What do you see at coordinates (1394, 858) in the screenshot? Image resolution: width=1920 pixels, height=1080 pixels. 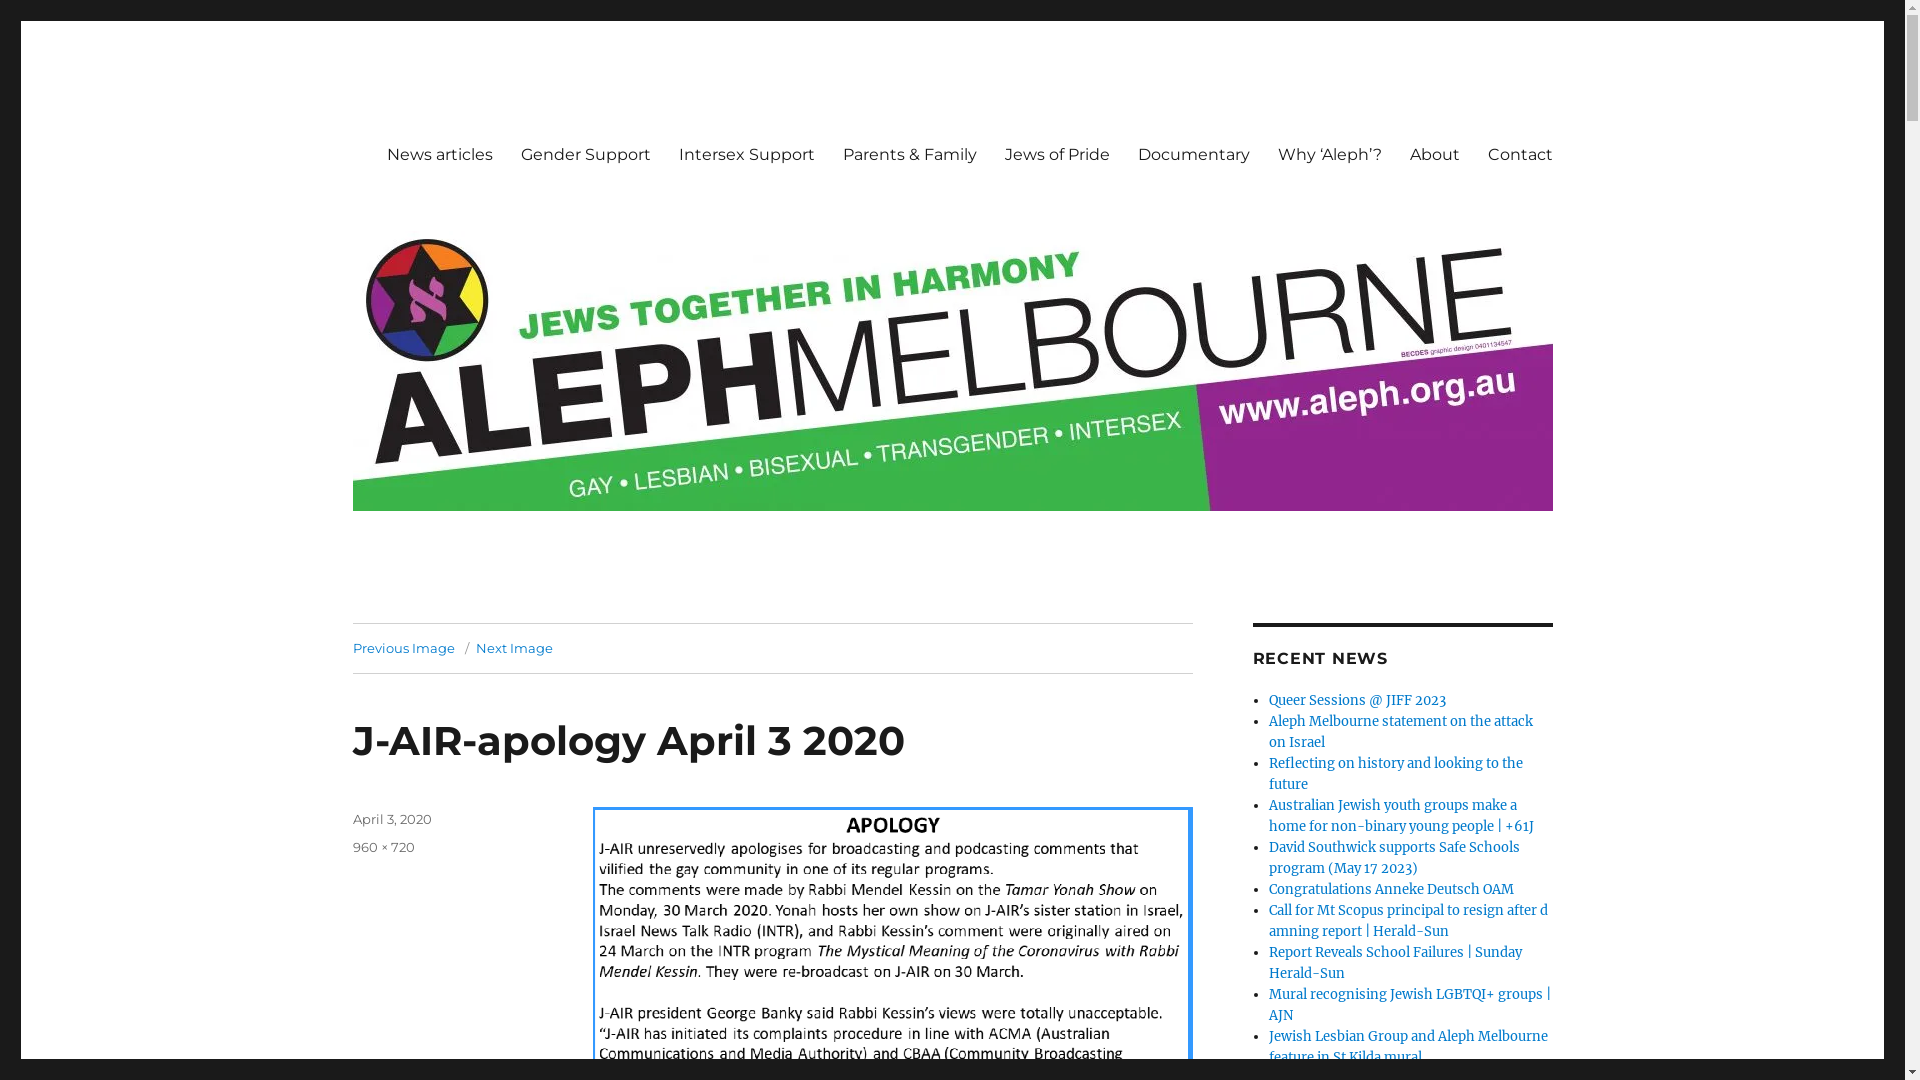 I see `David Southwick supports Safe Schools program (May 17 2023)` at bounding box center [1394, 858].